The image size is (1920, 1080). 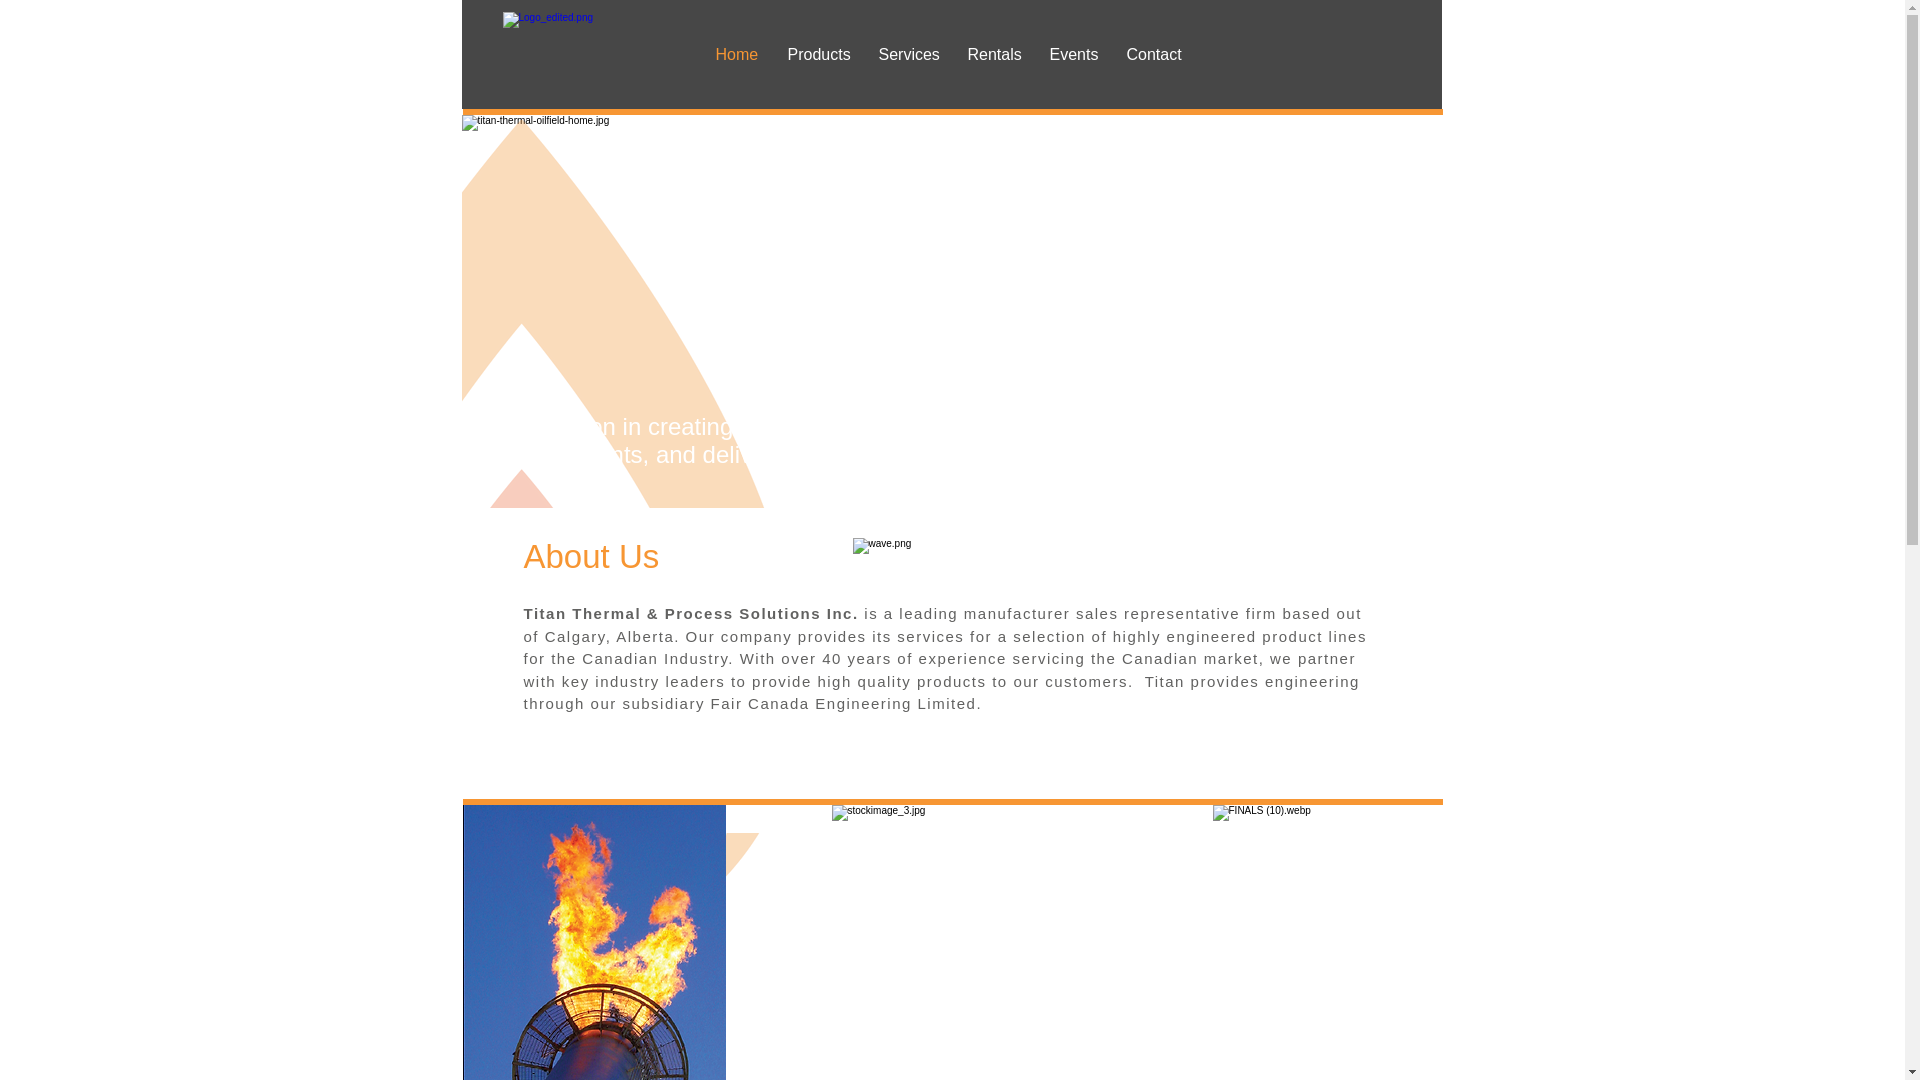 I want to click on Products, so click(x=816, y=54).